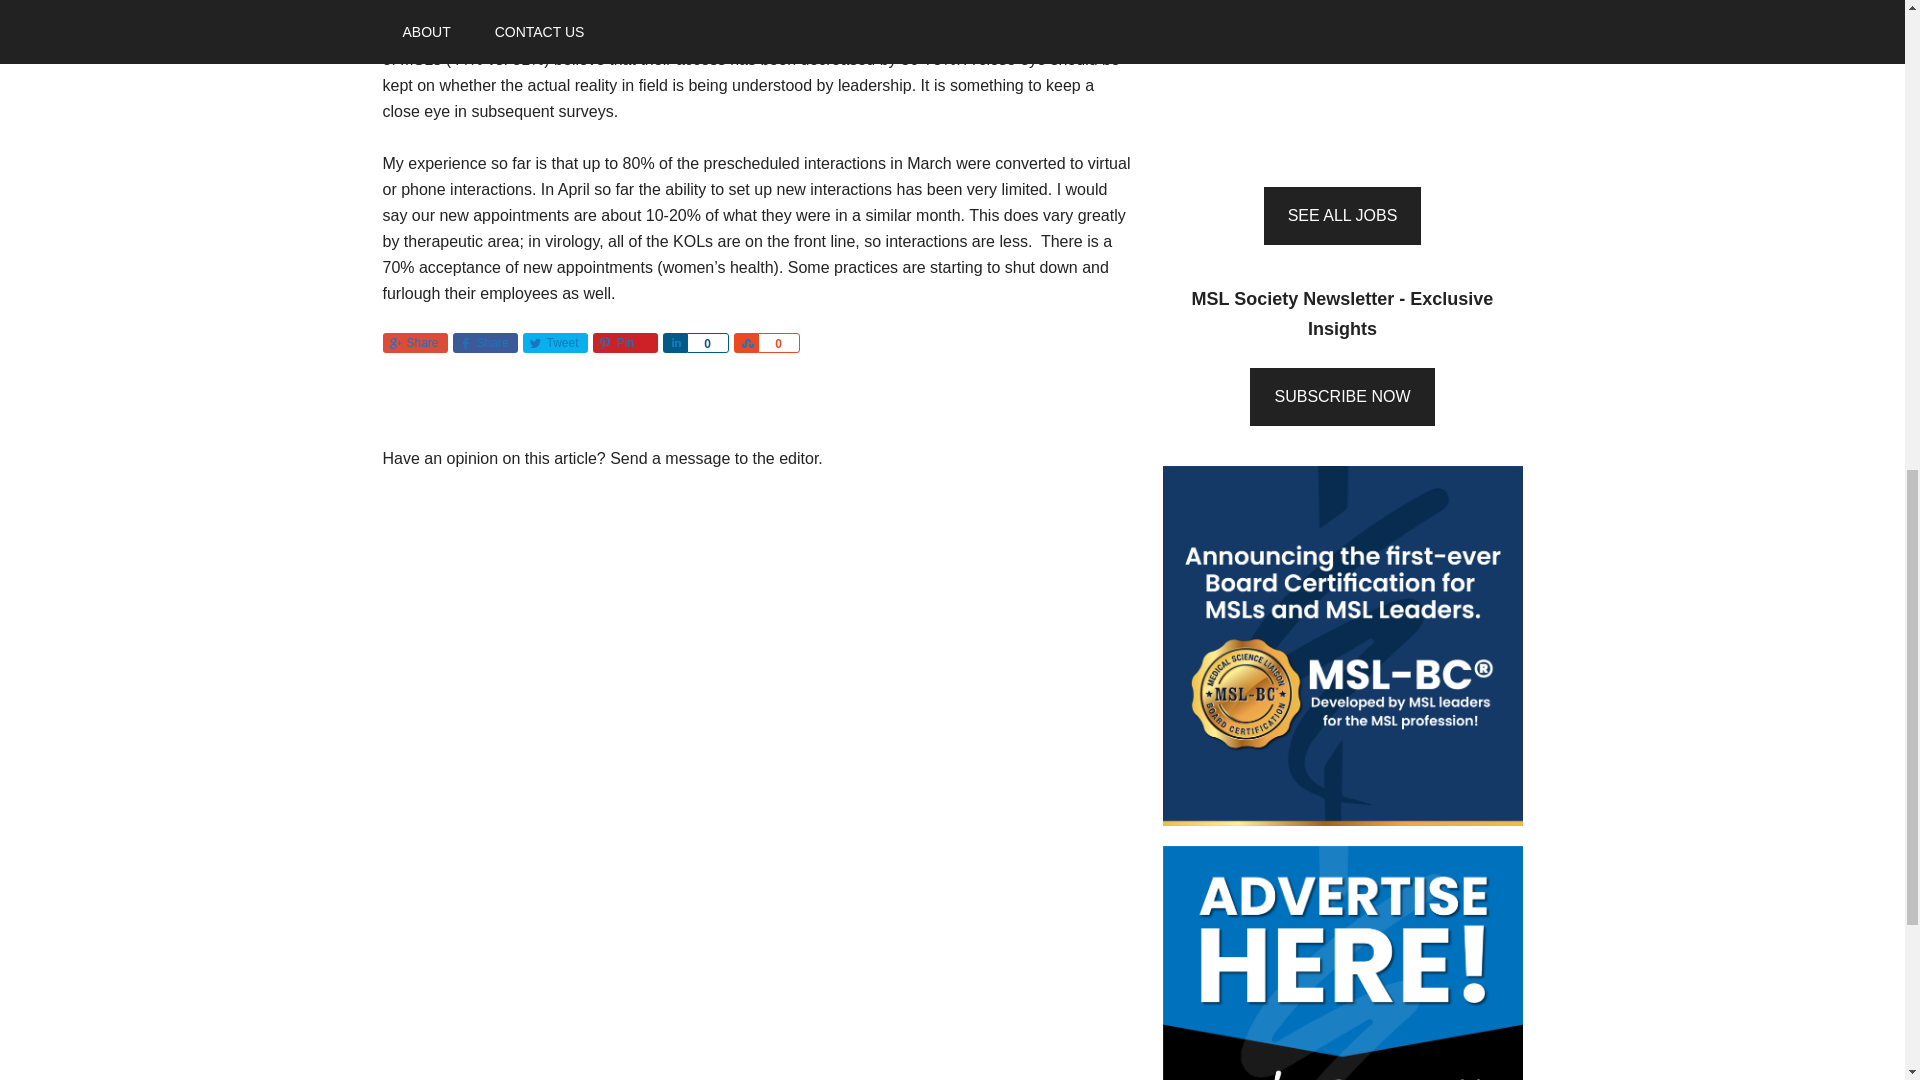 The height and width of the screenshot is (1080, 1920). I want to click on SEE ALL JOBS, so click(1342, 216).